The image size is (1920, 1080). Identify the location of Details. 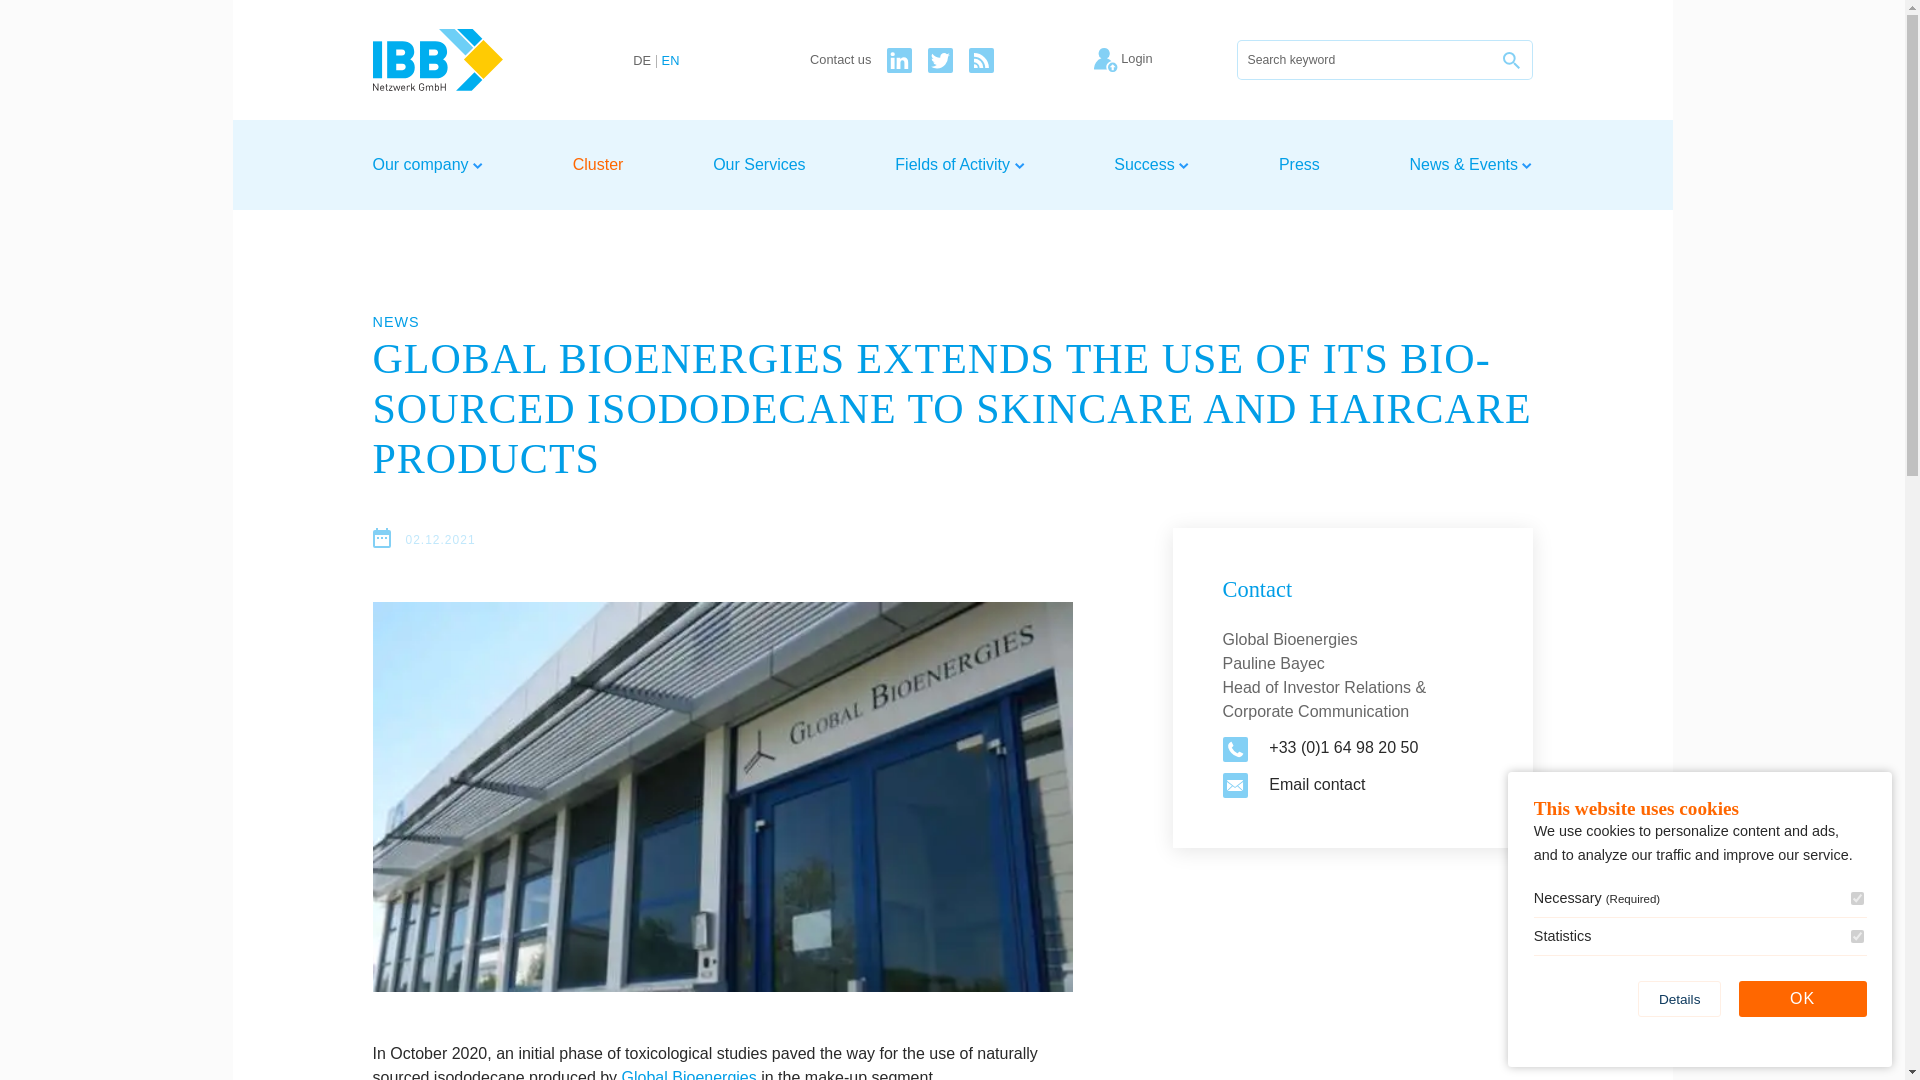
(1680, 998).